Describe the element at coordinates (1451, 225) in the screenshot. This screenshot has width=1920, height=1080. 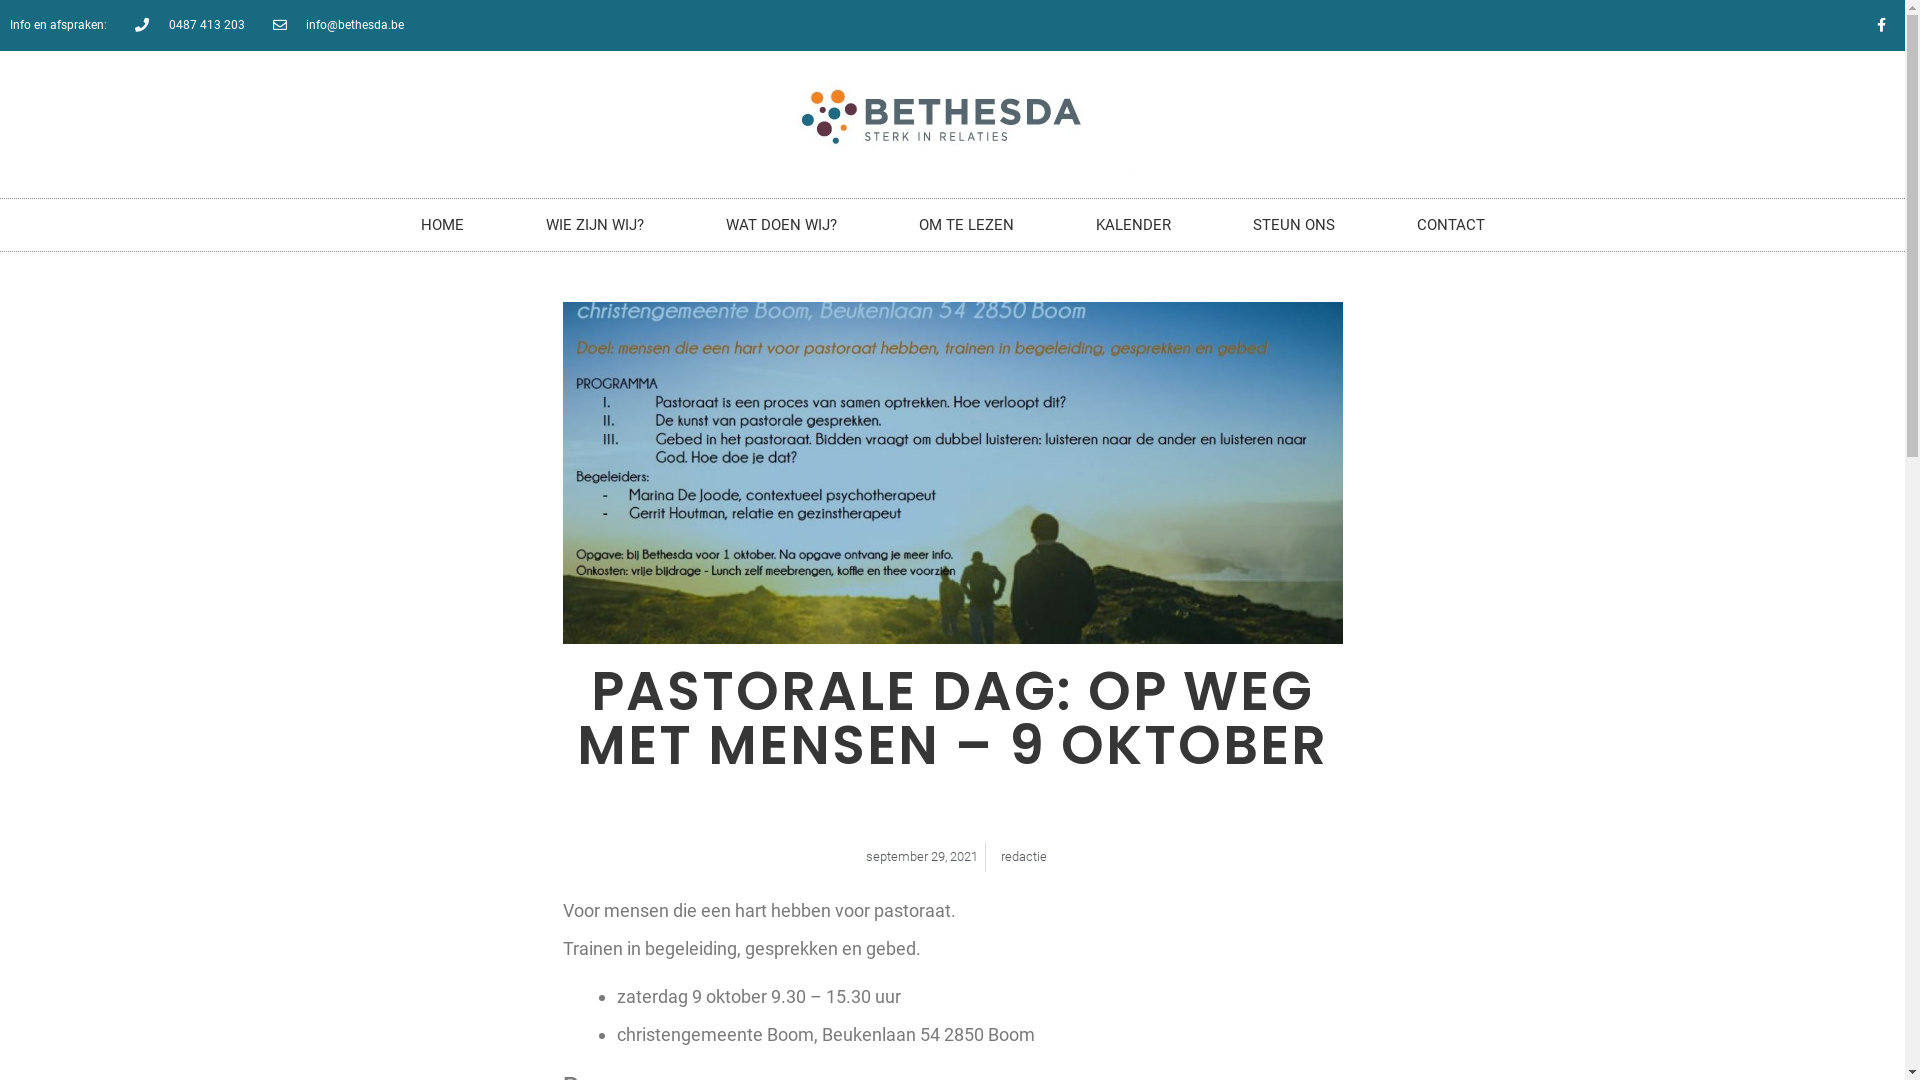
I see `CONTACT` at that location.